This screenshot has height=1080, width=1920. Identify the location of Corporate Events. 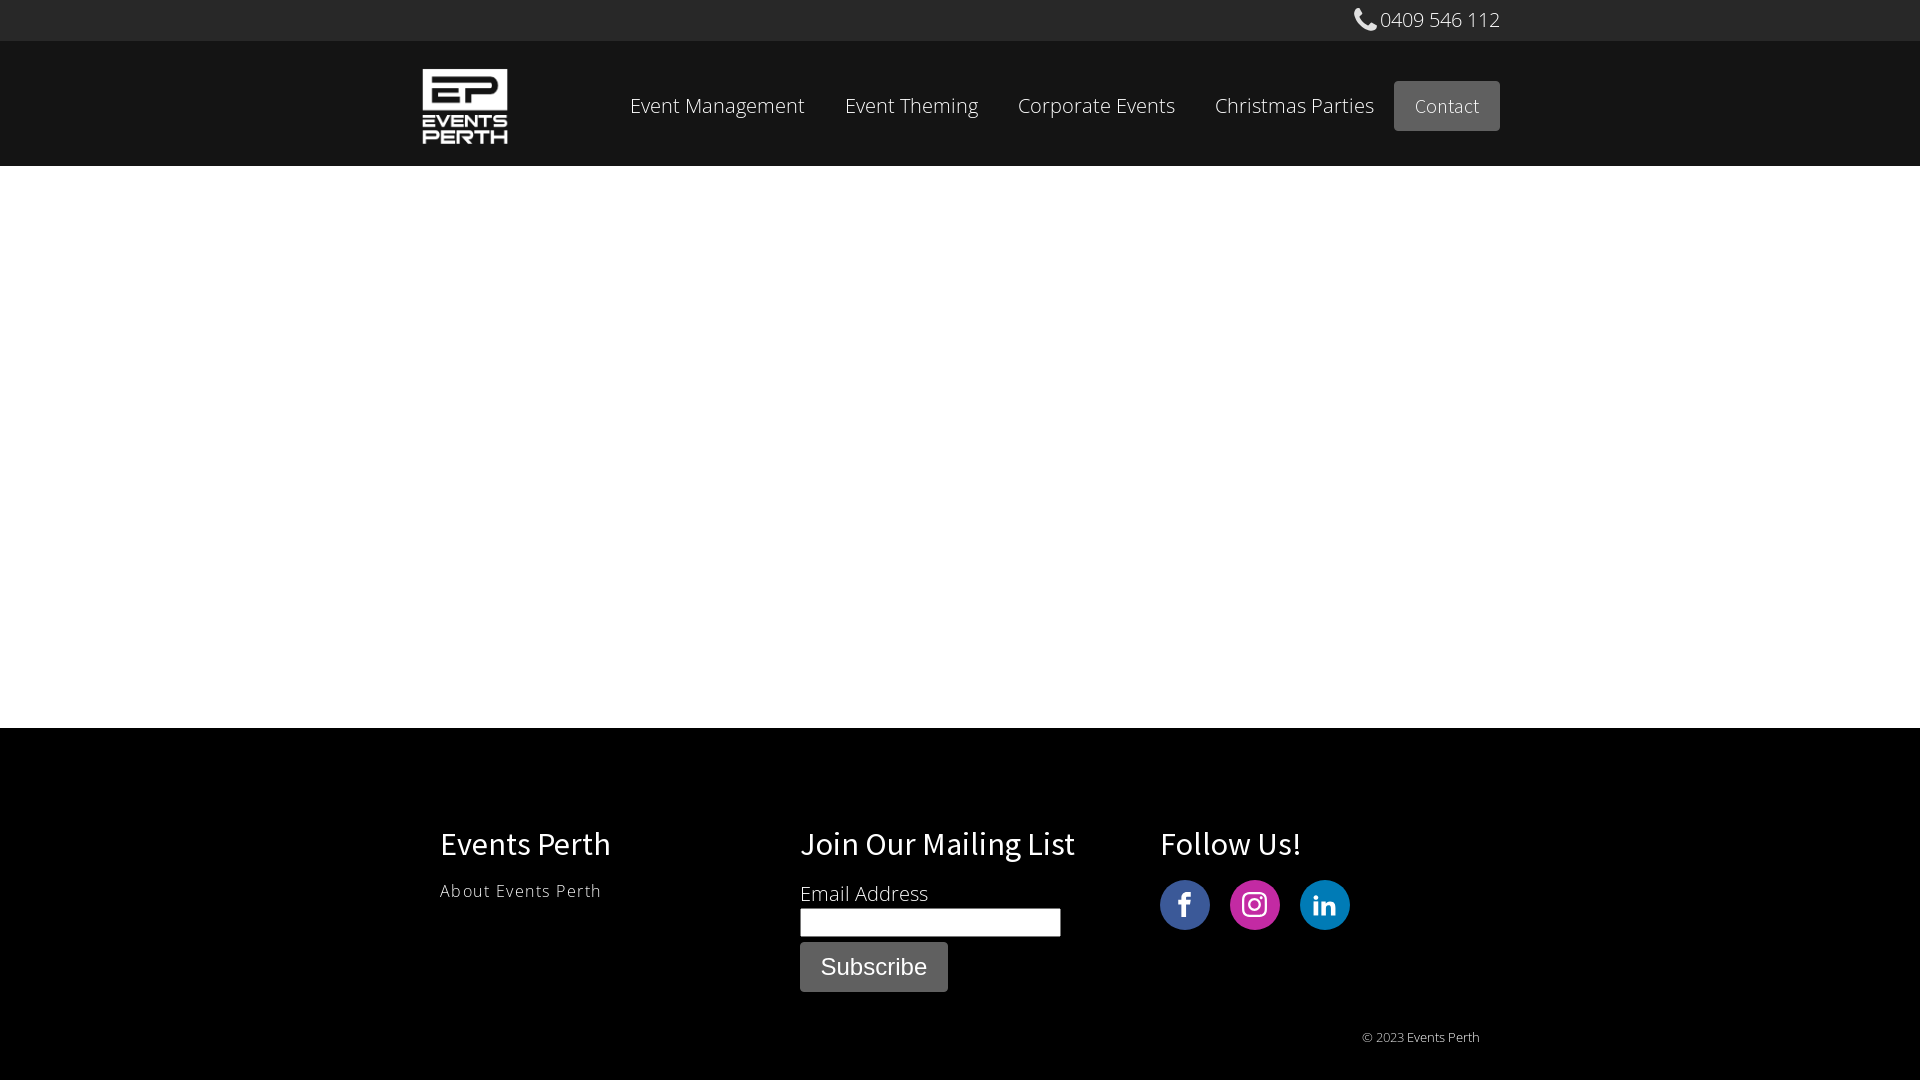
(1096, 106).